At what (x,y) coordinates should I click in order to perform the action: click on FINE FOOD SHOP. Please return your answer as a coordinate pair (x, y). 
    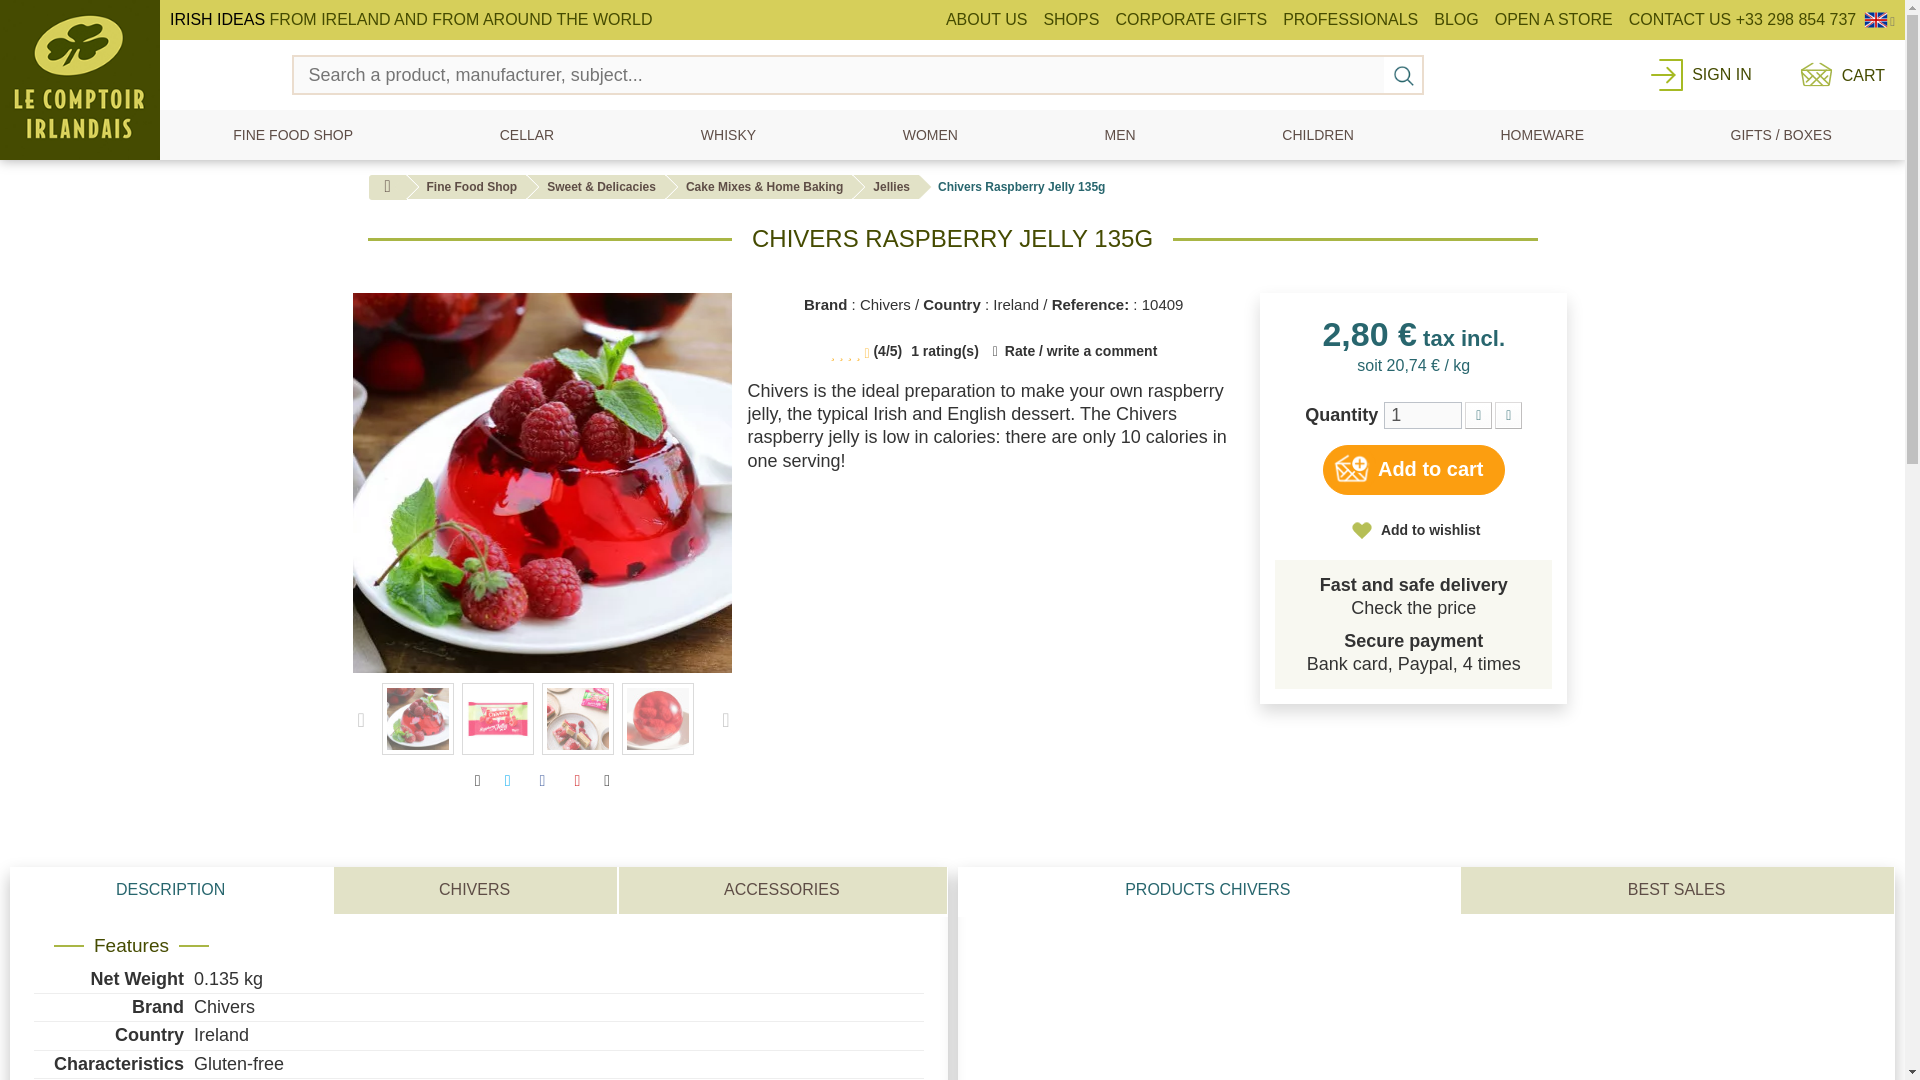
    Looking at the image, I should click on (292, 134).